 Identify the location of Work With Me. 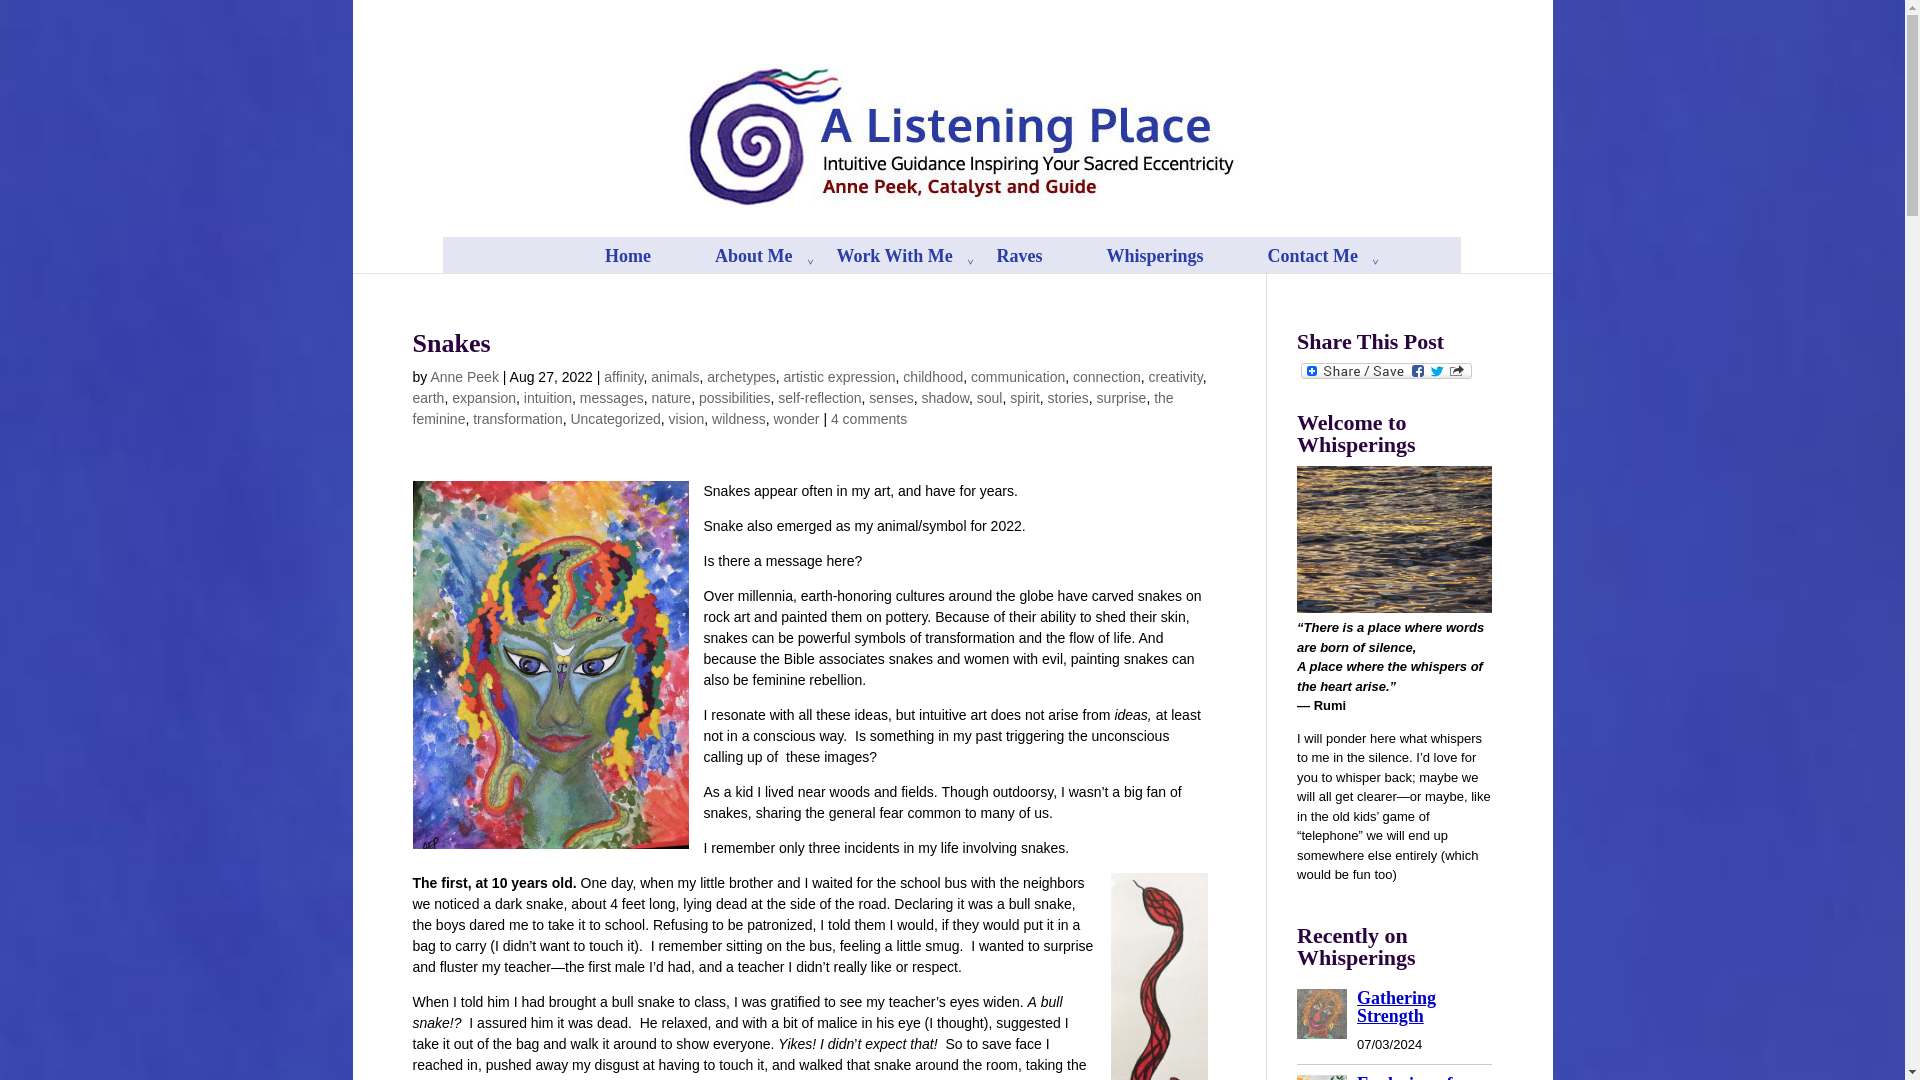
(903, 268).